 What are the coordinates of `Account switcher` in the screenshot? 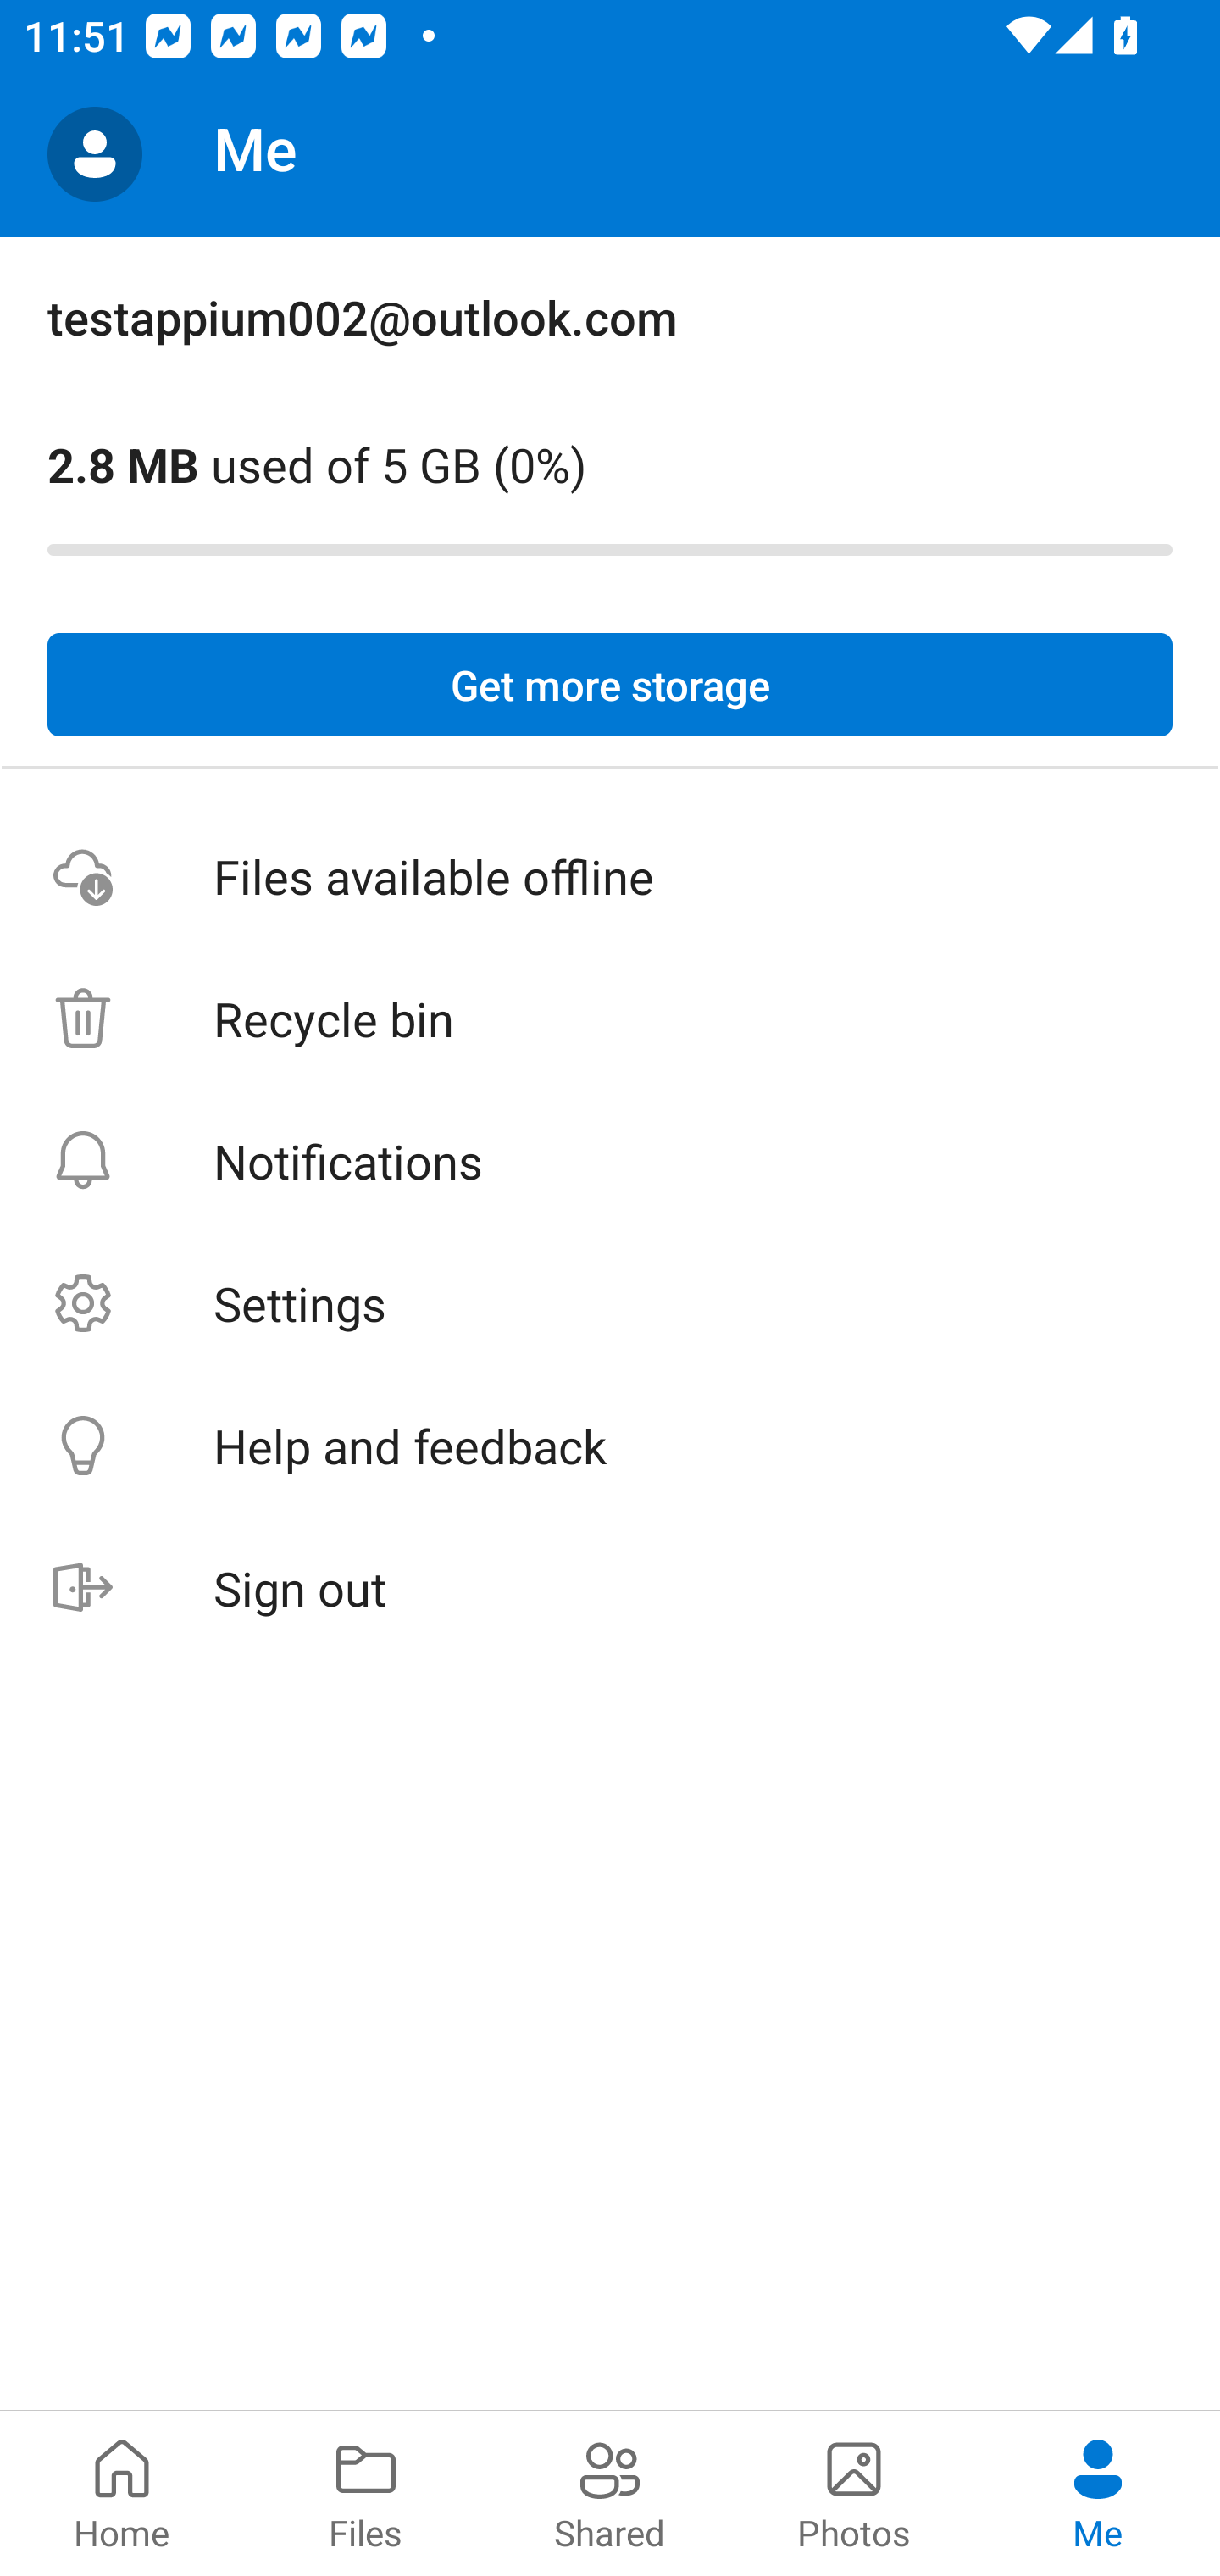 It's located at (95, 154).